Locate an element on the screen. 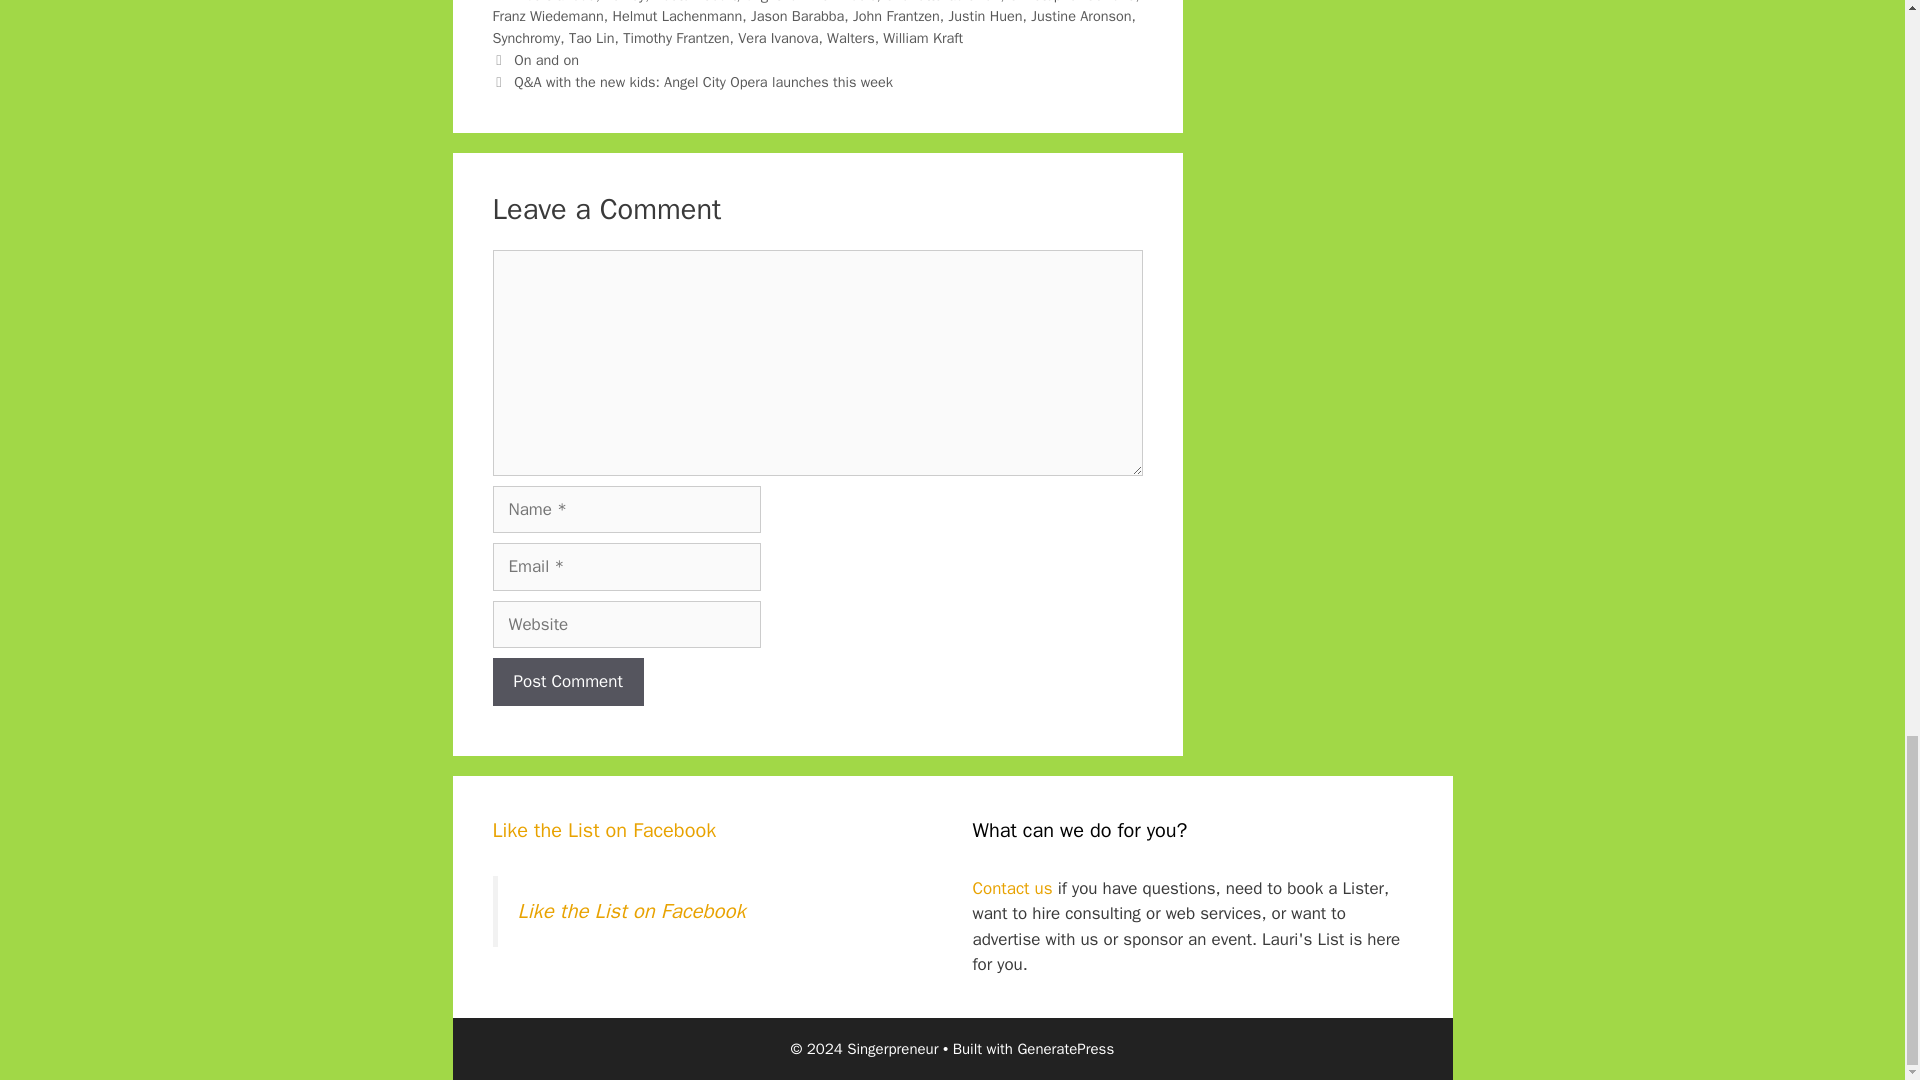 The width and height of the screenshot is (1920, 1080). Albert Giraud is located at coordinates (554, 2).